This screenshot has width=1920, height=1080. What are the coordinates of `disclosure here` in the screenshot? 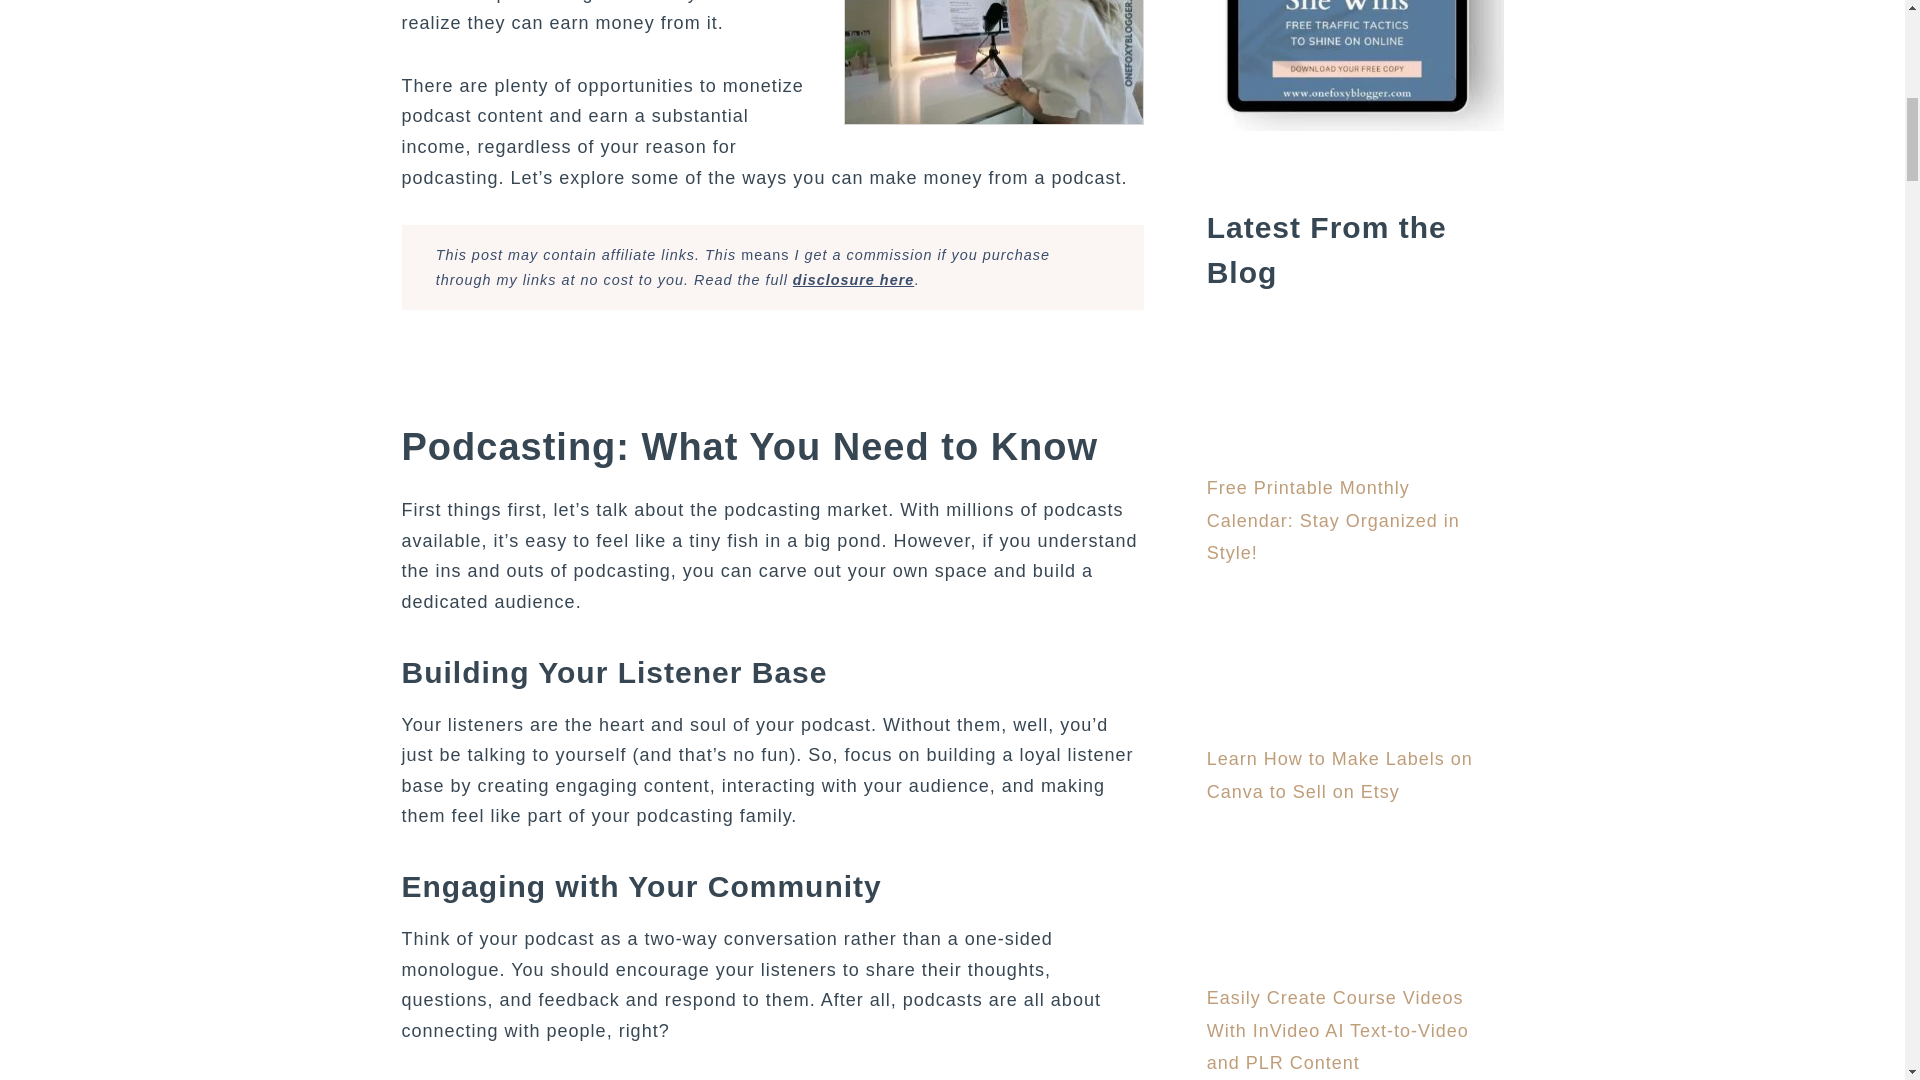 It's located at (852, 280).